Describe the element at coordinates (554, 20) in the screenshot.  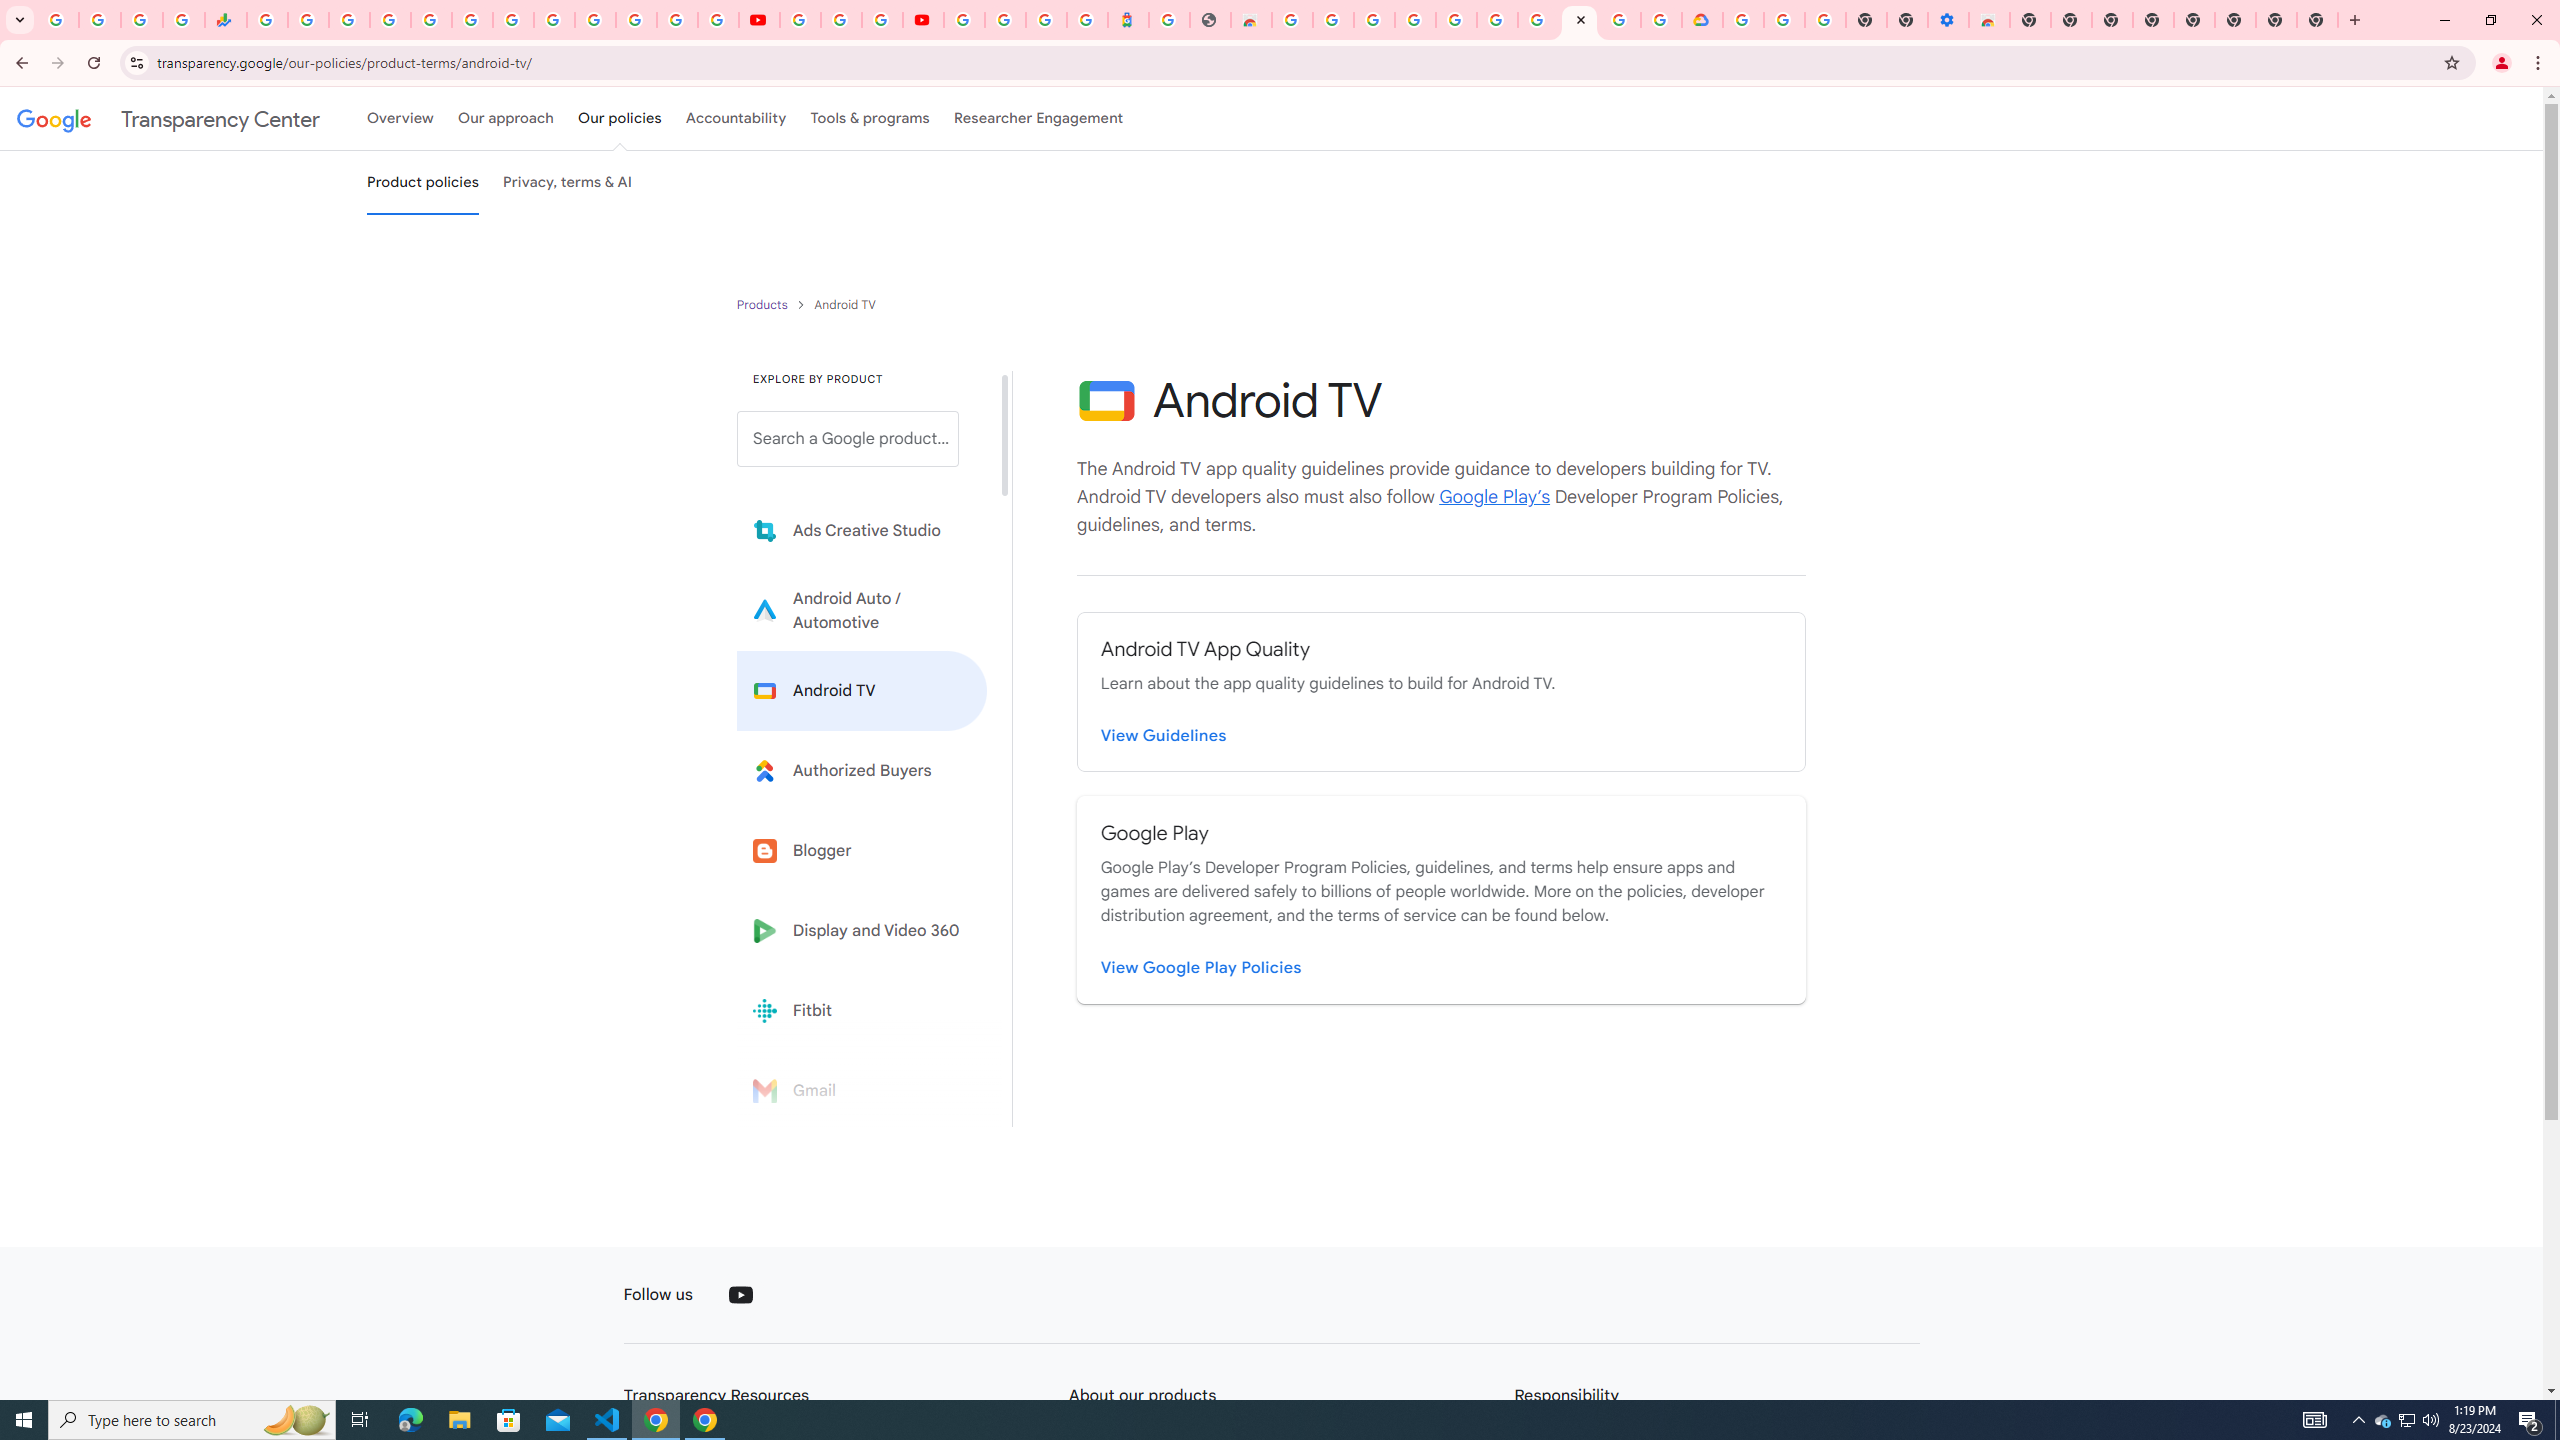
I see `YouTube` at that location.